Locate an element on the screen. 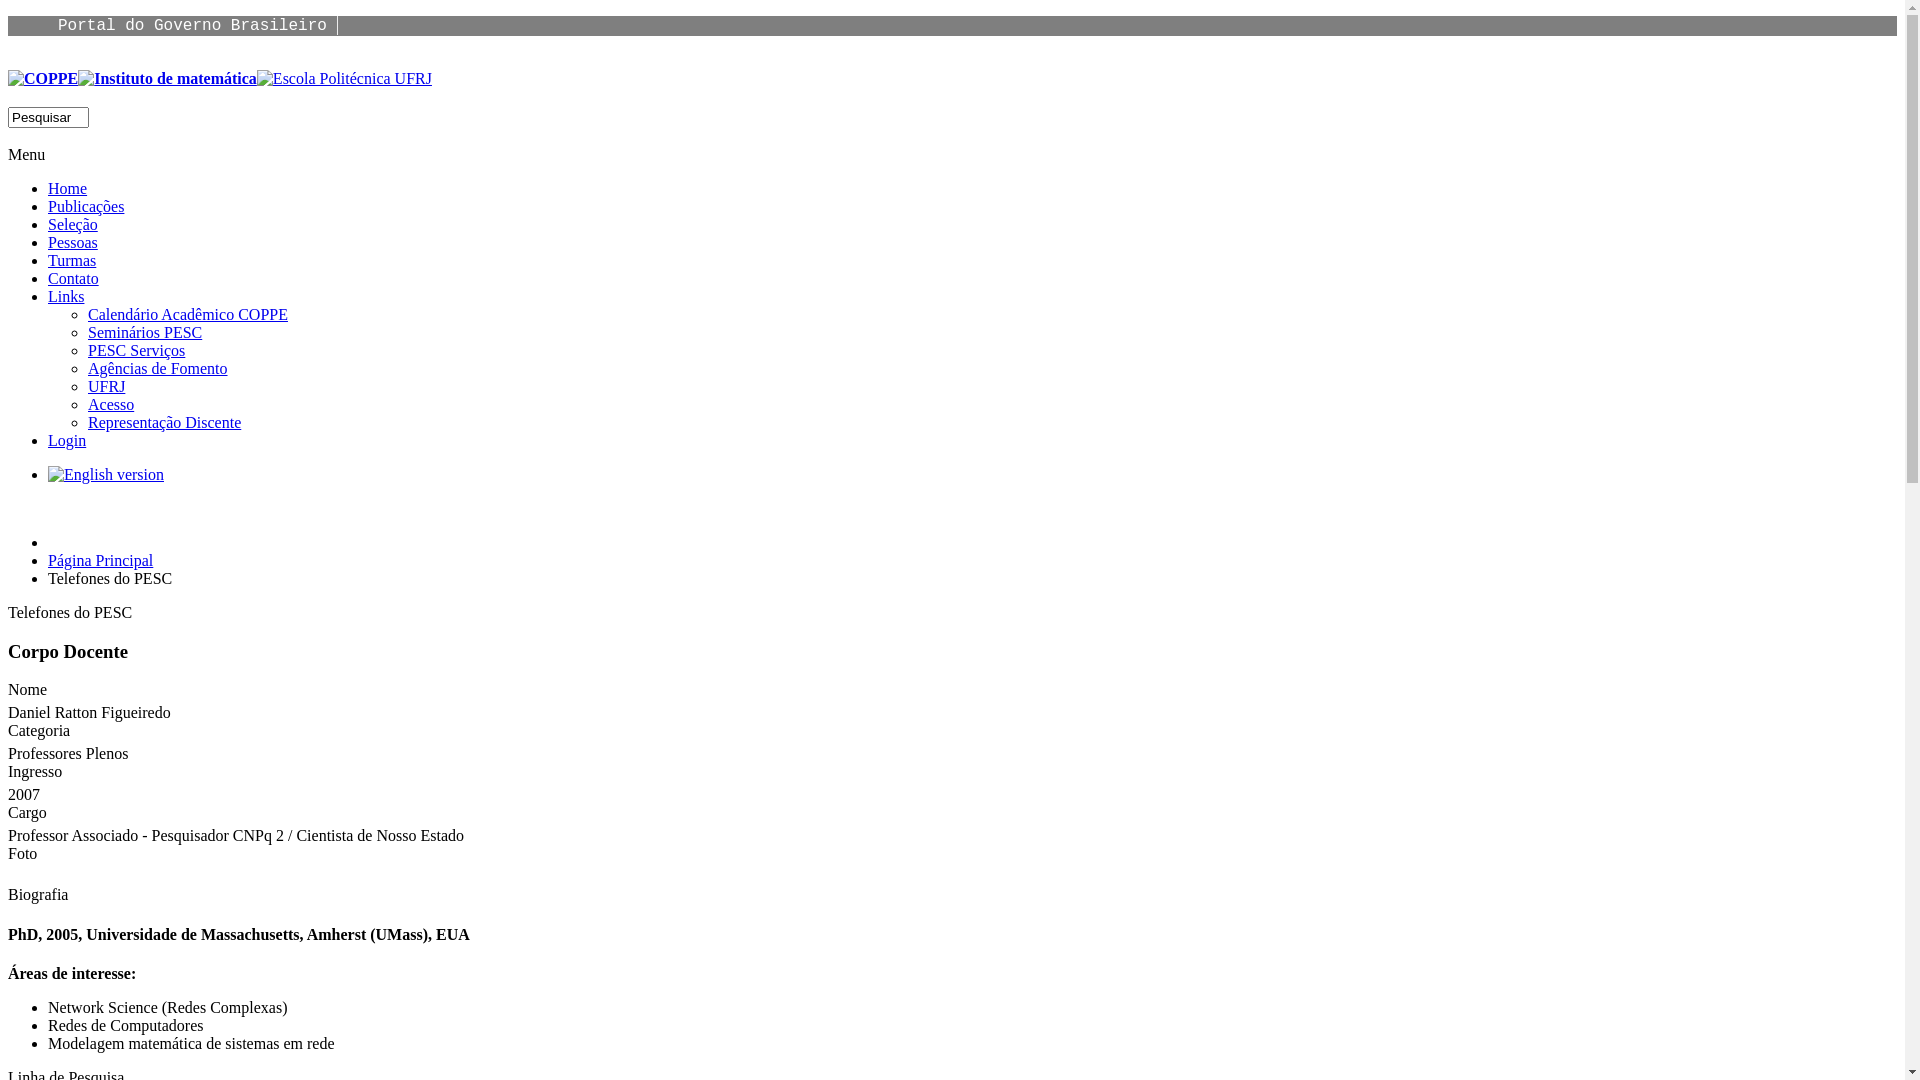 The image size is (1920, 1080). Home is located at coordinates (68, 188).